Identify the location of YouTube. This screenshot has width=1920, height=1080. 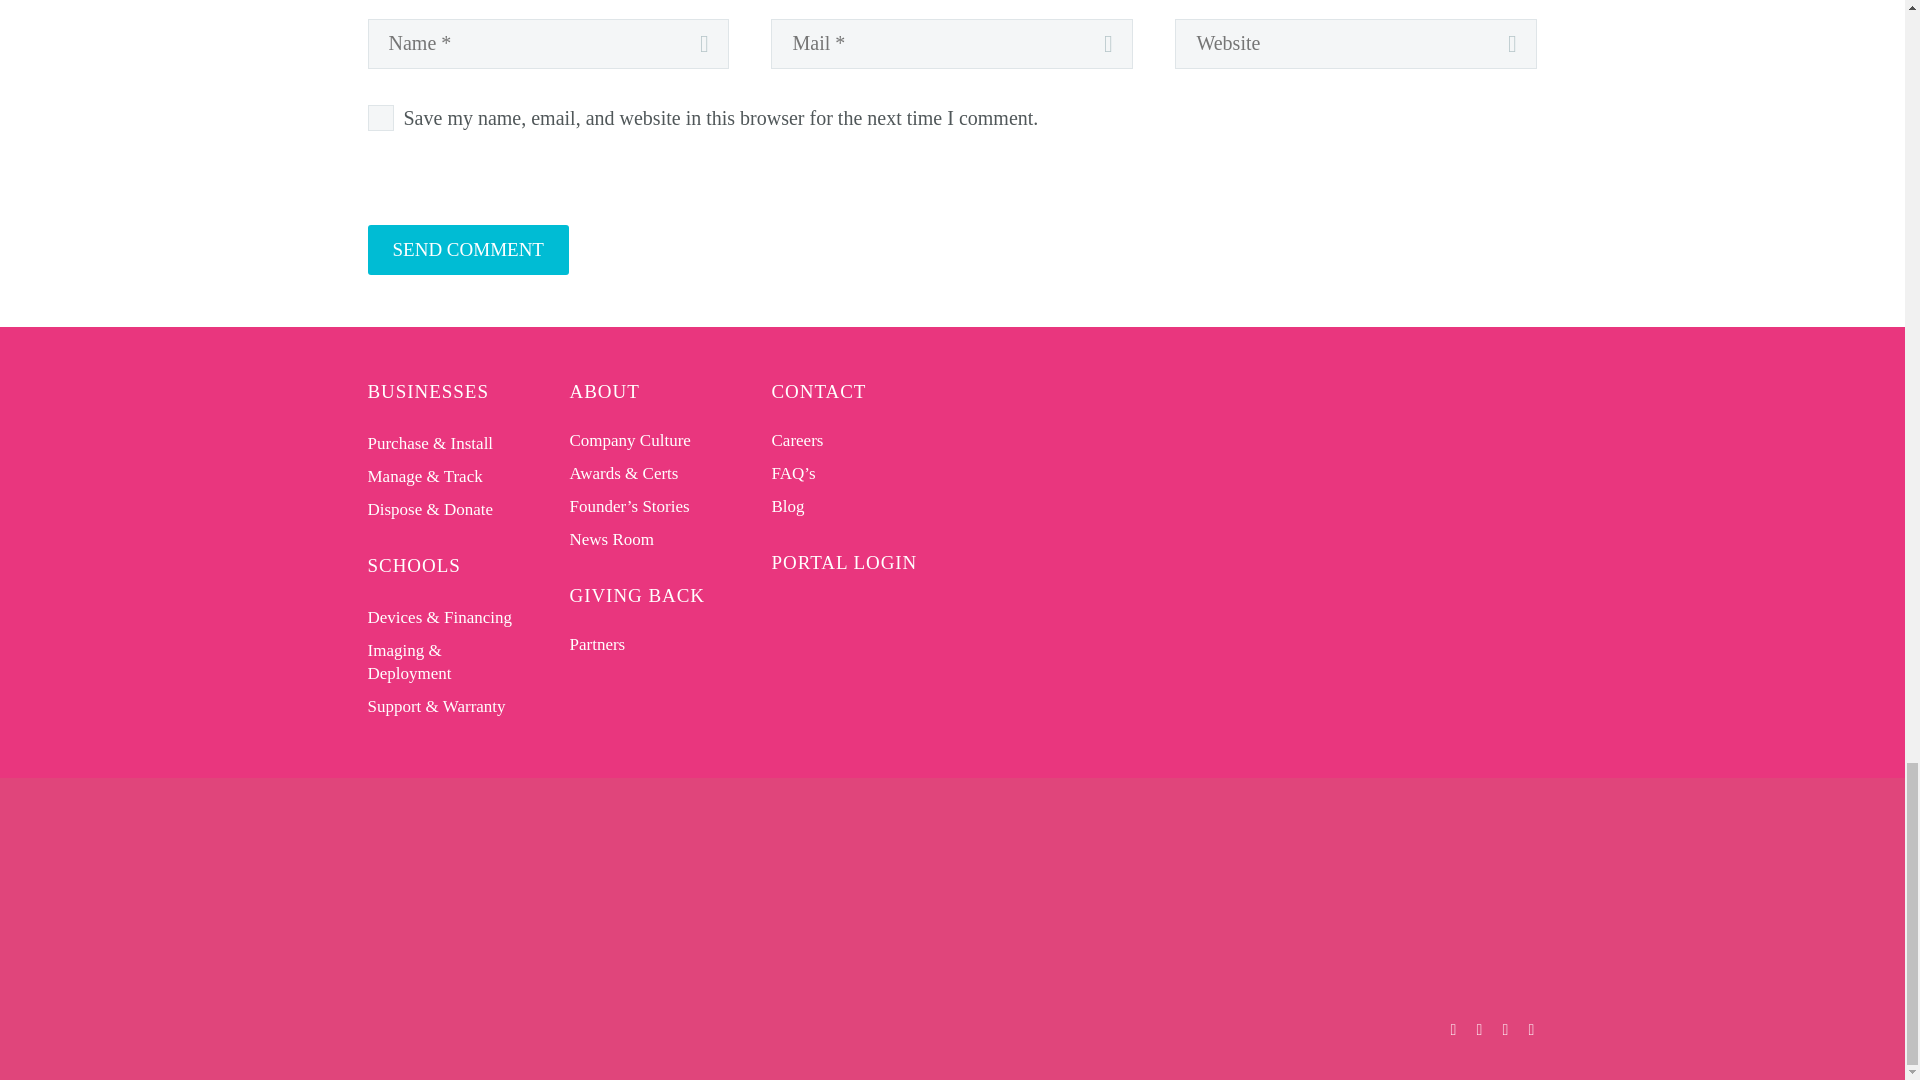
(1532, 1029).